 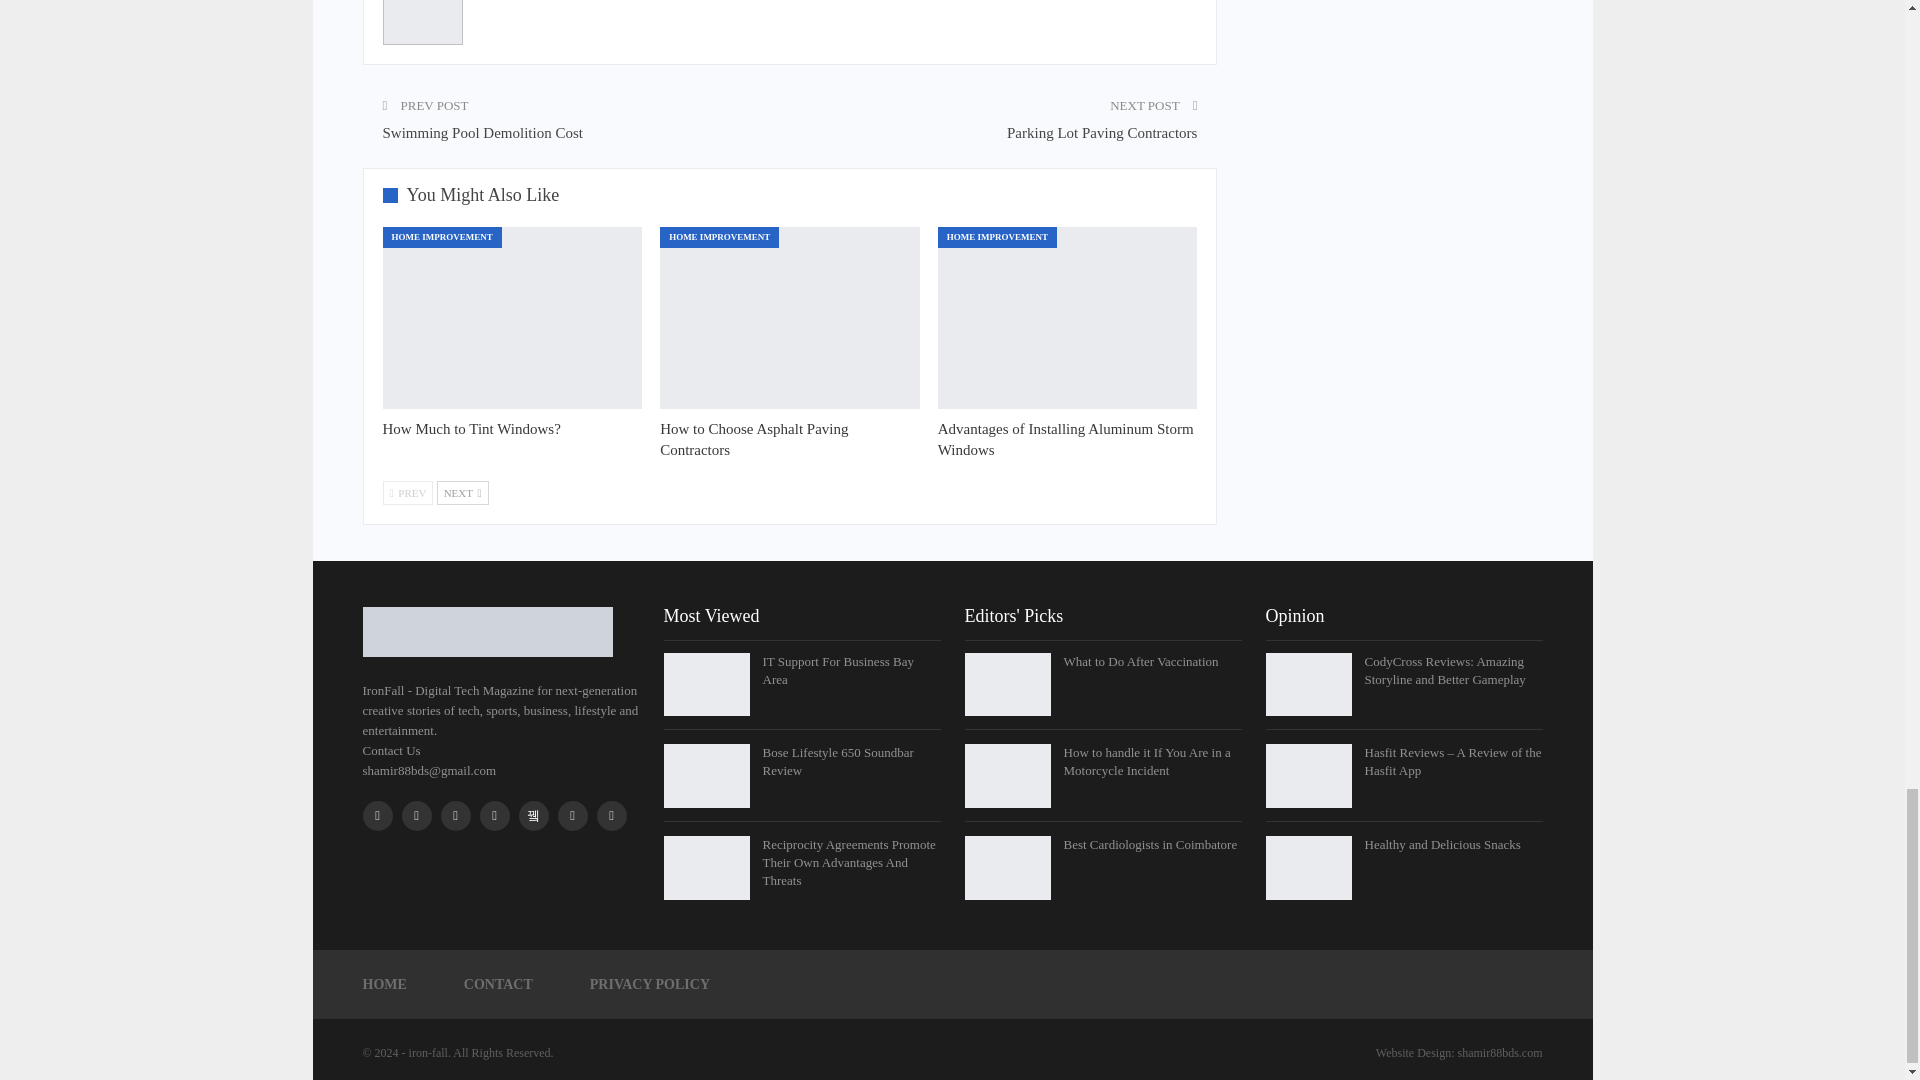 What do you see at coordinates (512, 318) in the screenshot?
I see `How Much to Tint Windows?` at bounding box center [512, 318].